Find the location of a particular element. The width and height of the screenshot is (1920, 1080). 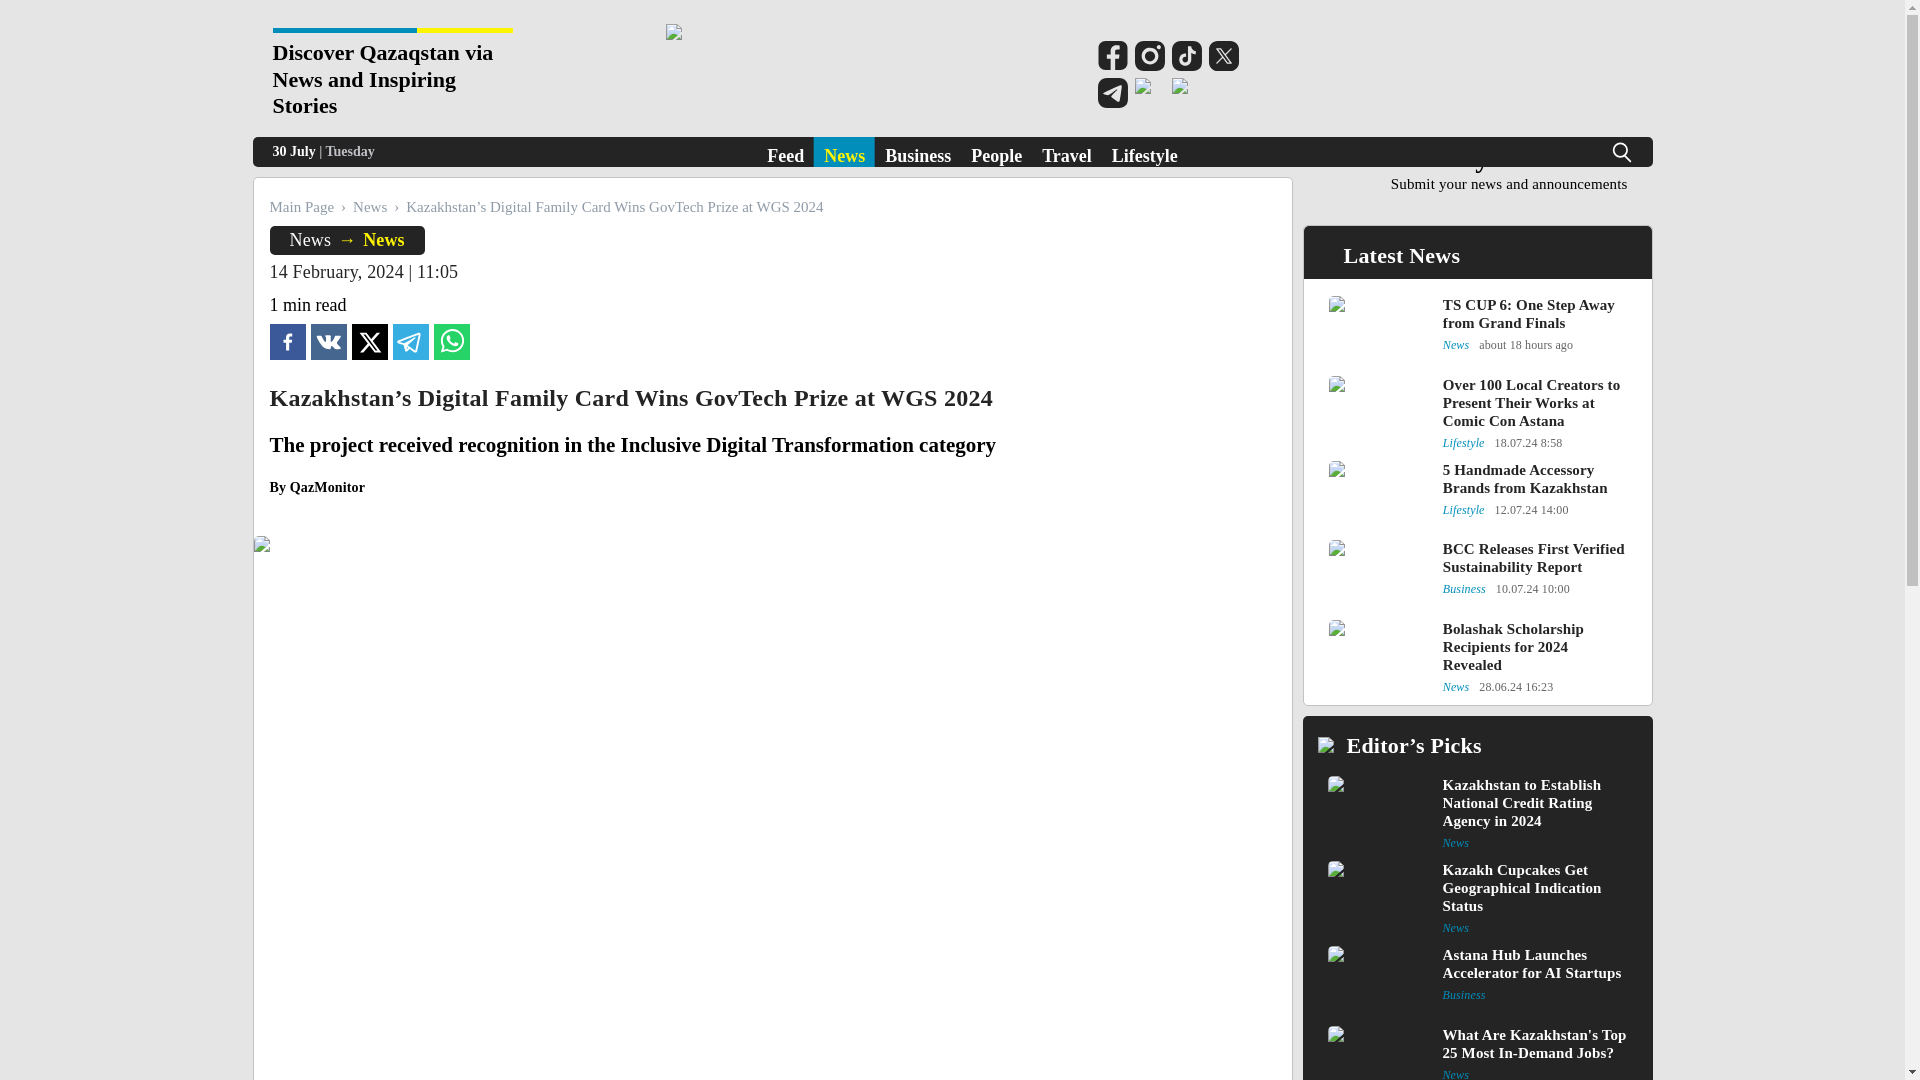

News is located at coordinates (1509, 167).